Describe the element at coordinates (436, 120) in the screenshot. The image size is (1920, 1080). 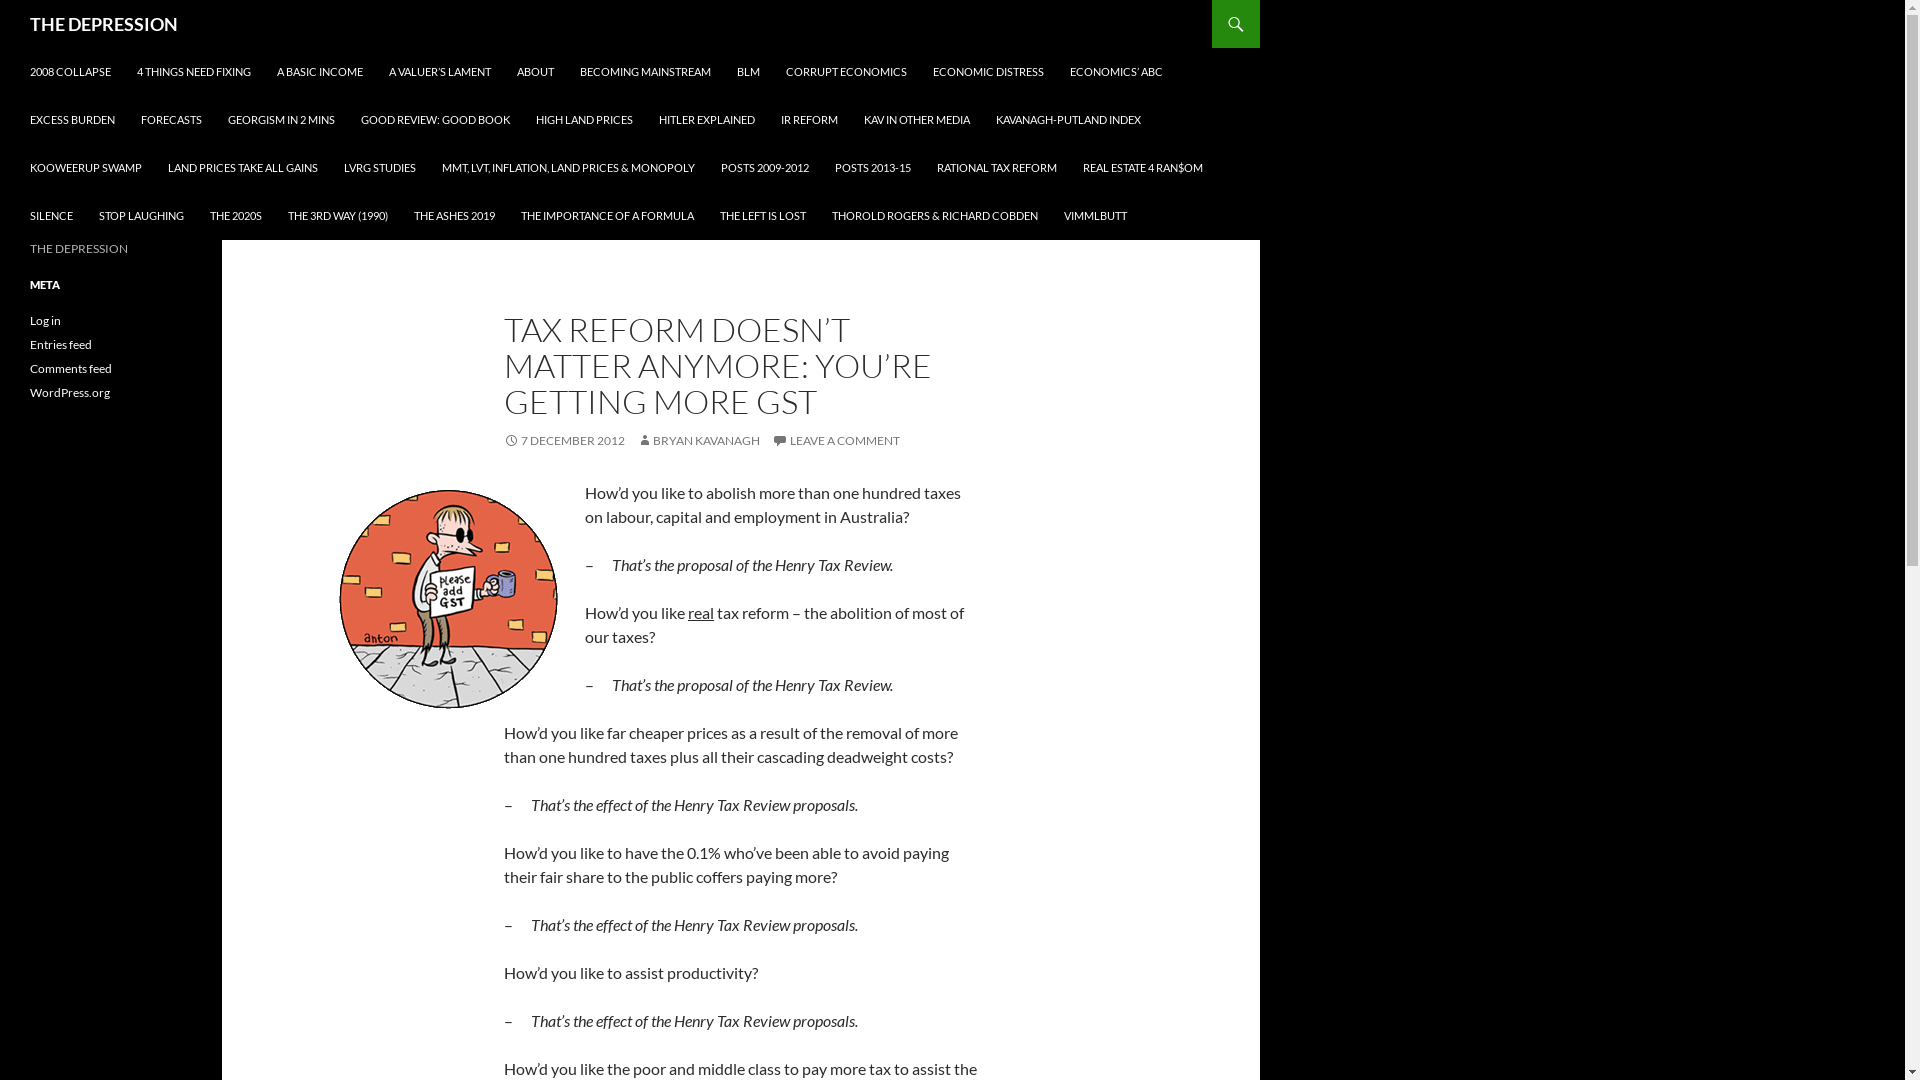
I see `GOOD REVIEW: GOOD BOOK` at that location.